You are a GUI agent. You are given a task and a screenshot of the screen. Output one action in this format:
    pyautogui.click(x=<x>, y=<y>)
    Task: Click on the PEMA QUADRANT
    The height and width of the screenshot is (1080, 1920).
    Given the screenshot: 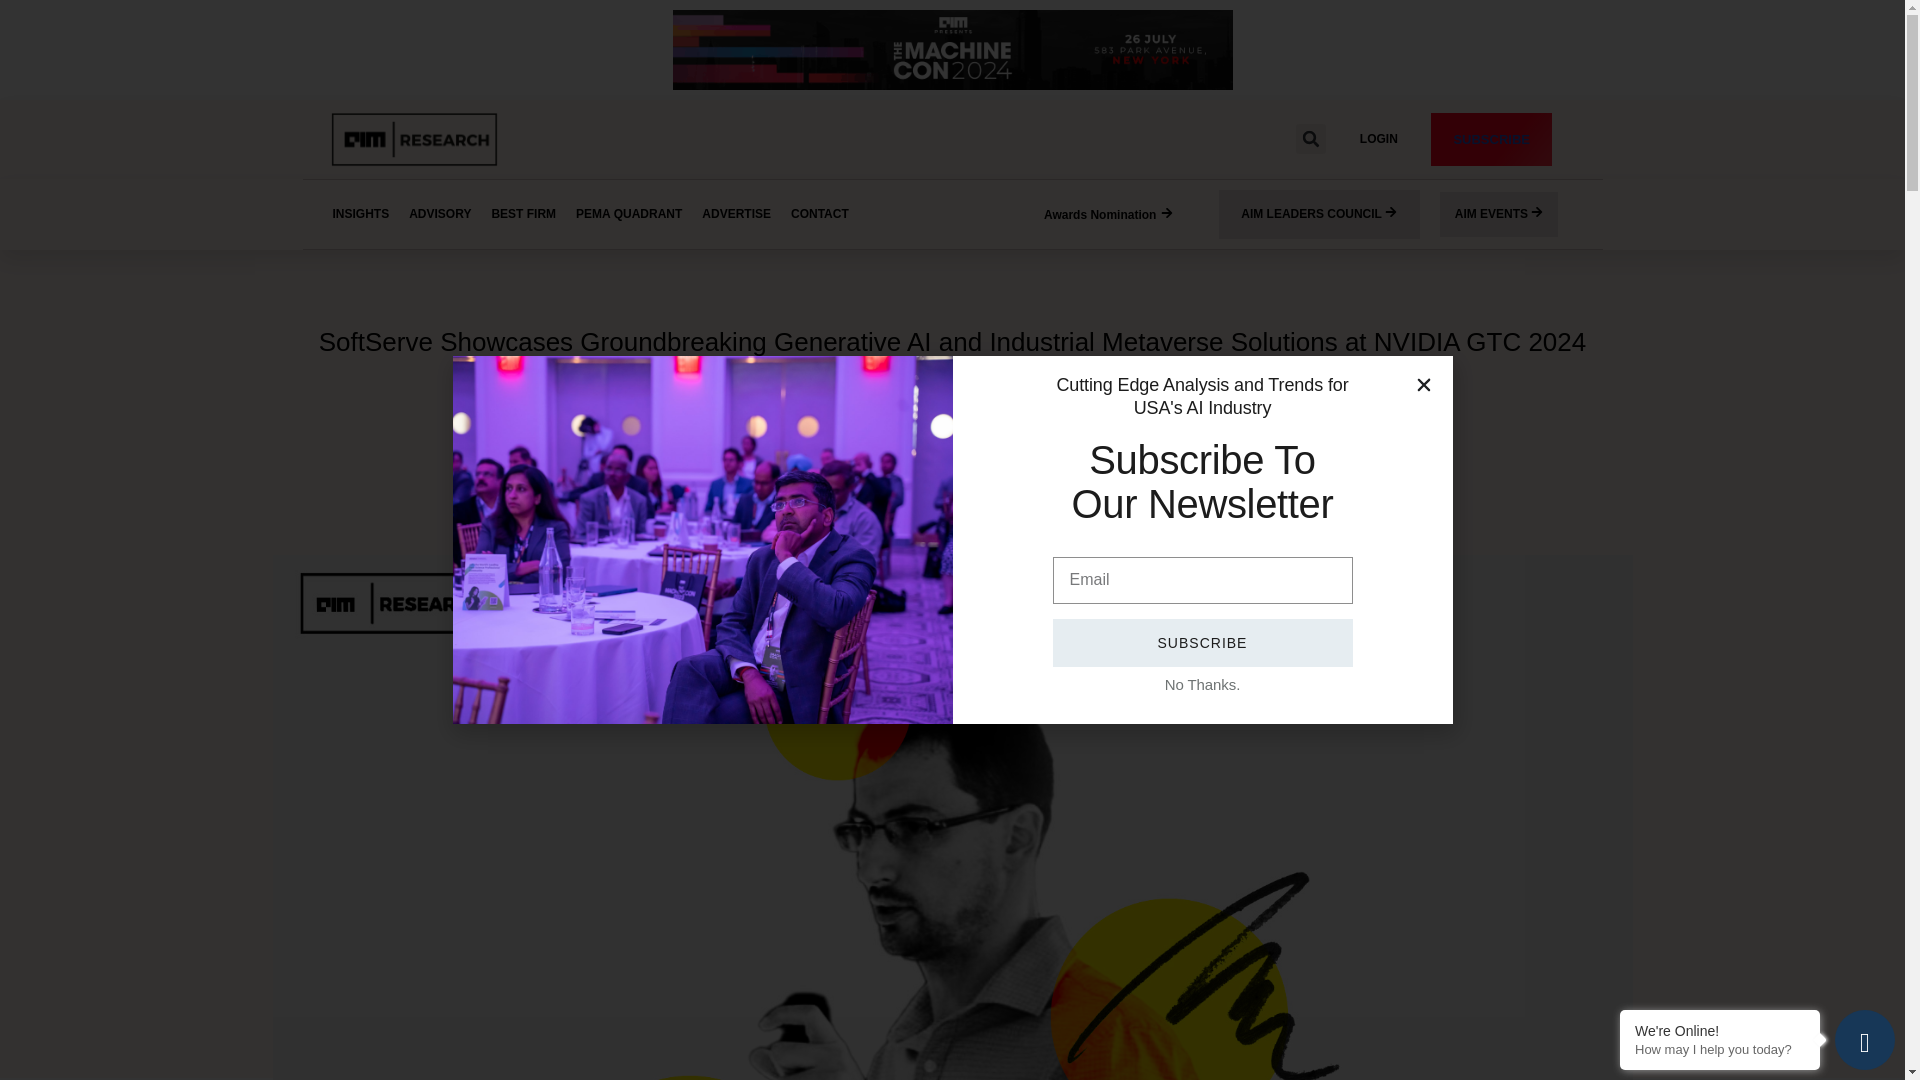 What is the action you would take?
    pyautogui.click(x=629, y=214)
    